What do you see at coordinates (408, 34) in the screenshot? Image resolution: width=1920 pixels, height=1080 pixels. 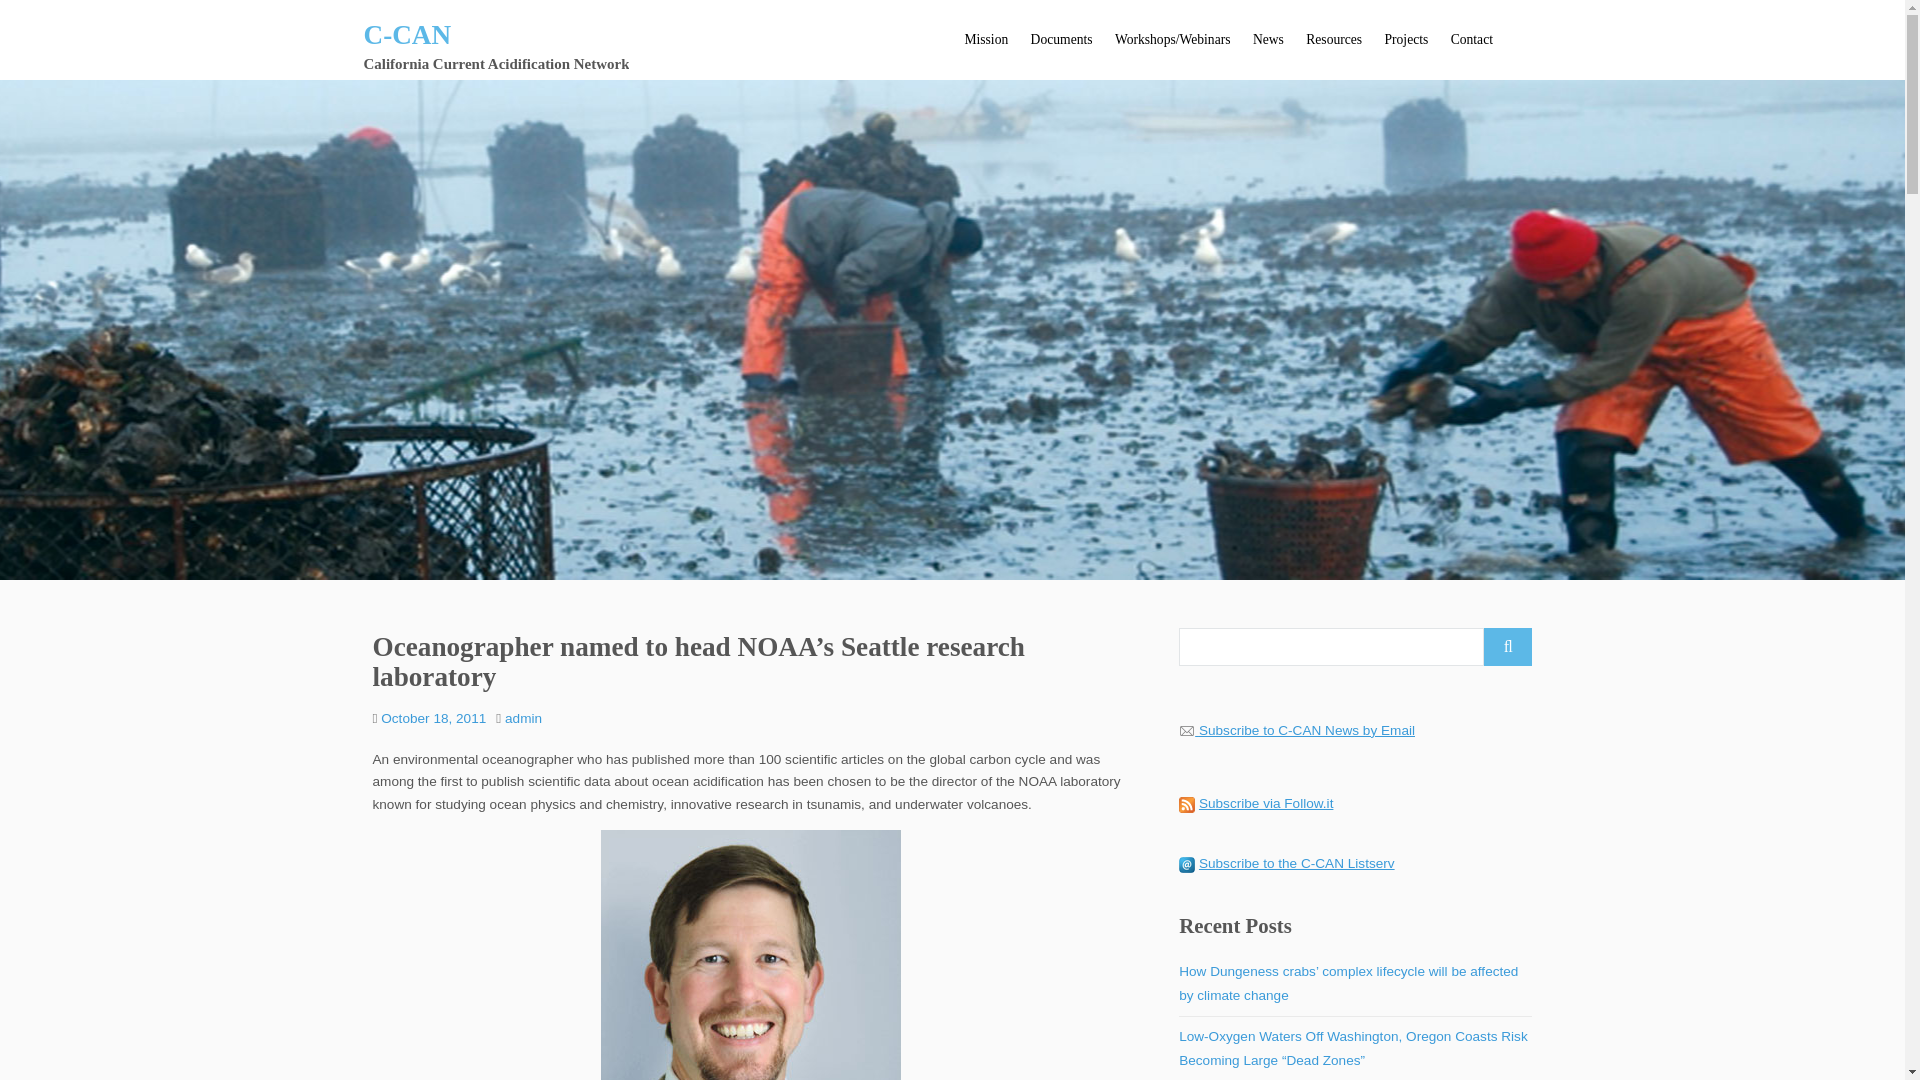 I see `C-CAN` at bounding box center [408, 34].